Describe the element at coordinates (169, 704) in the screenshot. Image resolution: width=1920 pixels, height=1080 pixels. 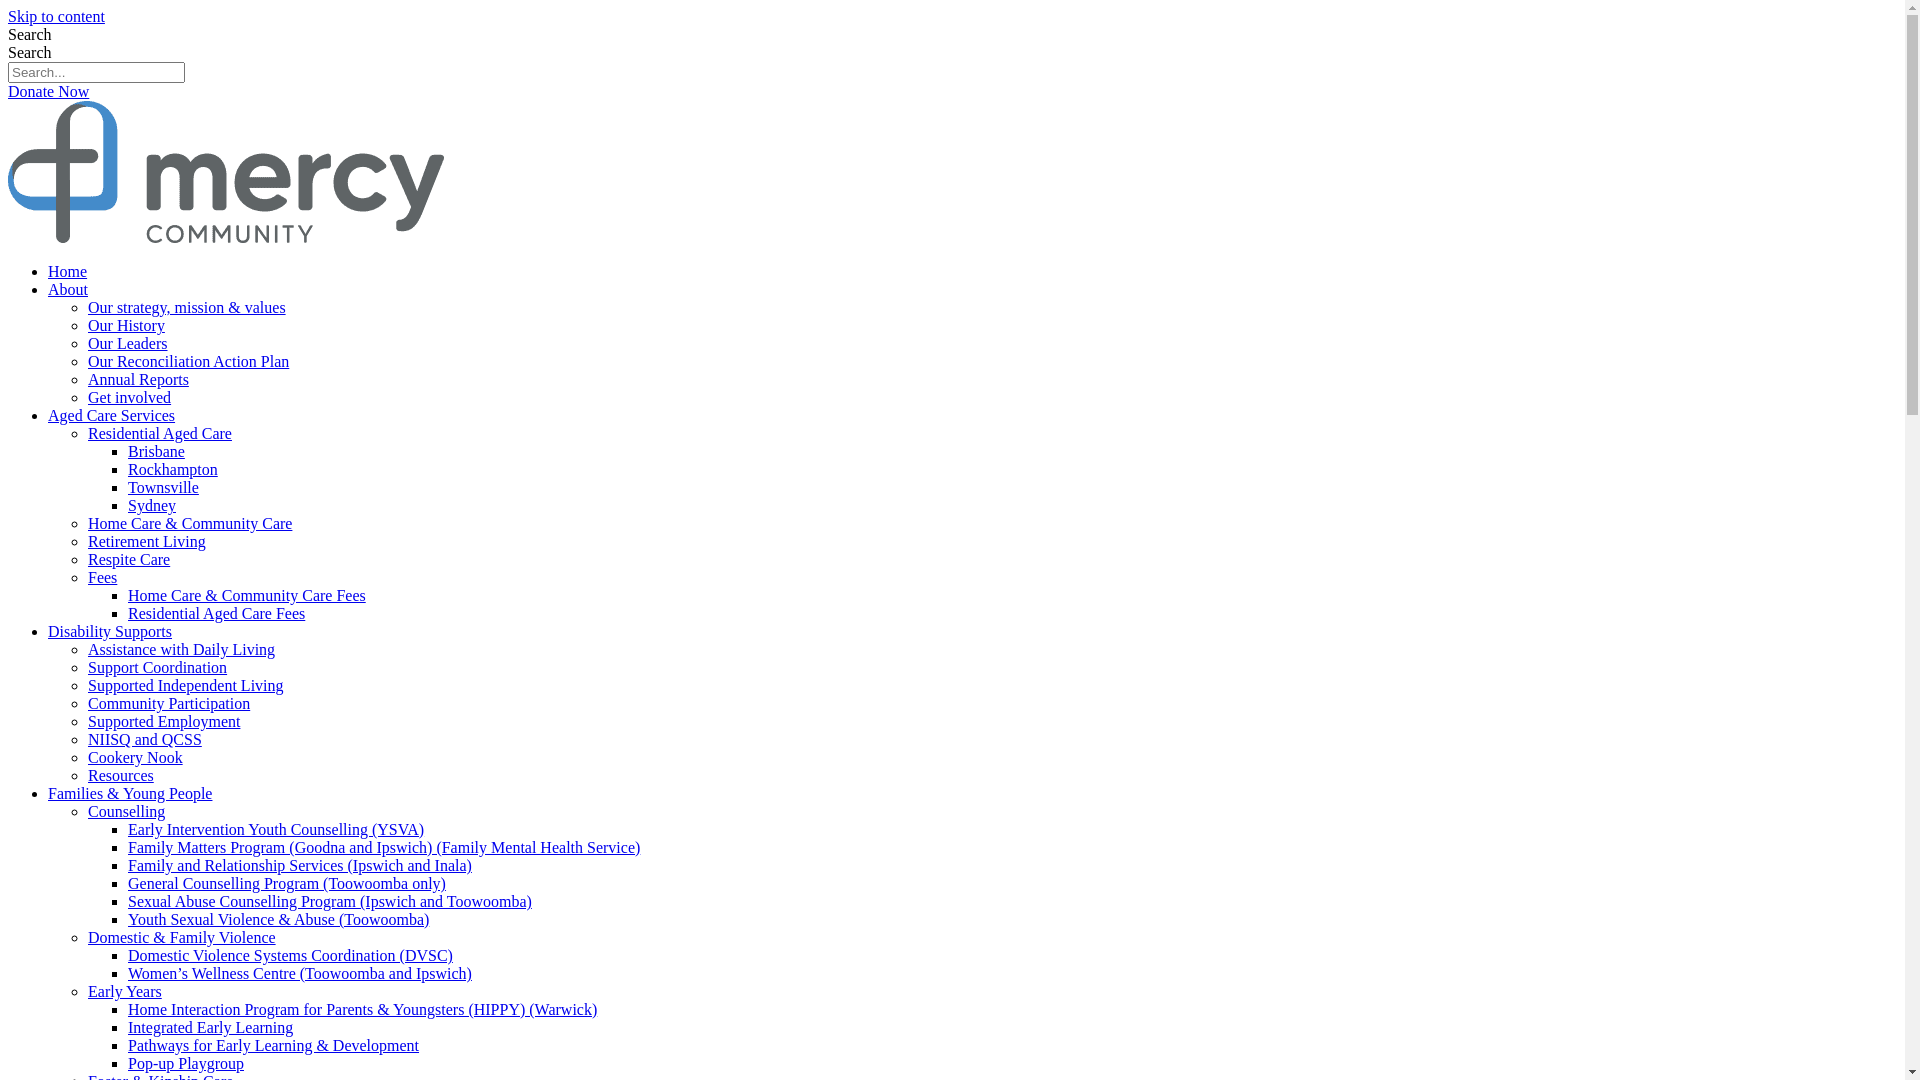
I see `Community Participation` at that location.